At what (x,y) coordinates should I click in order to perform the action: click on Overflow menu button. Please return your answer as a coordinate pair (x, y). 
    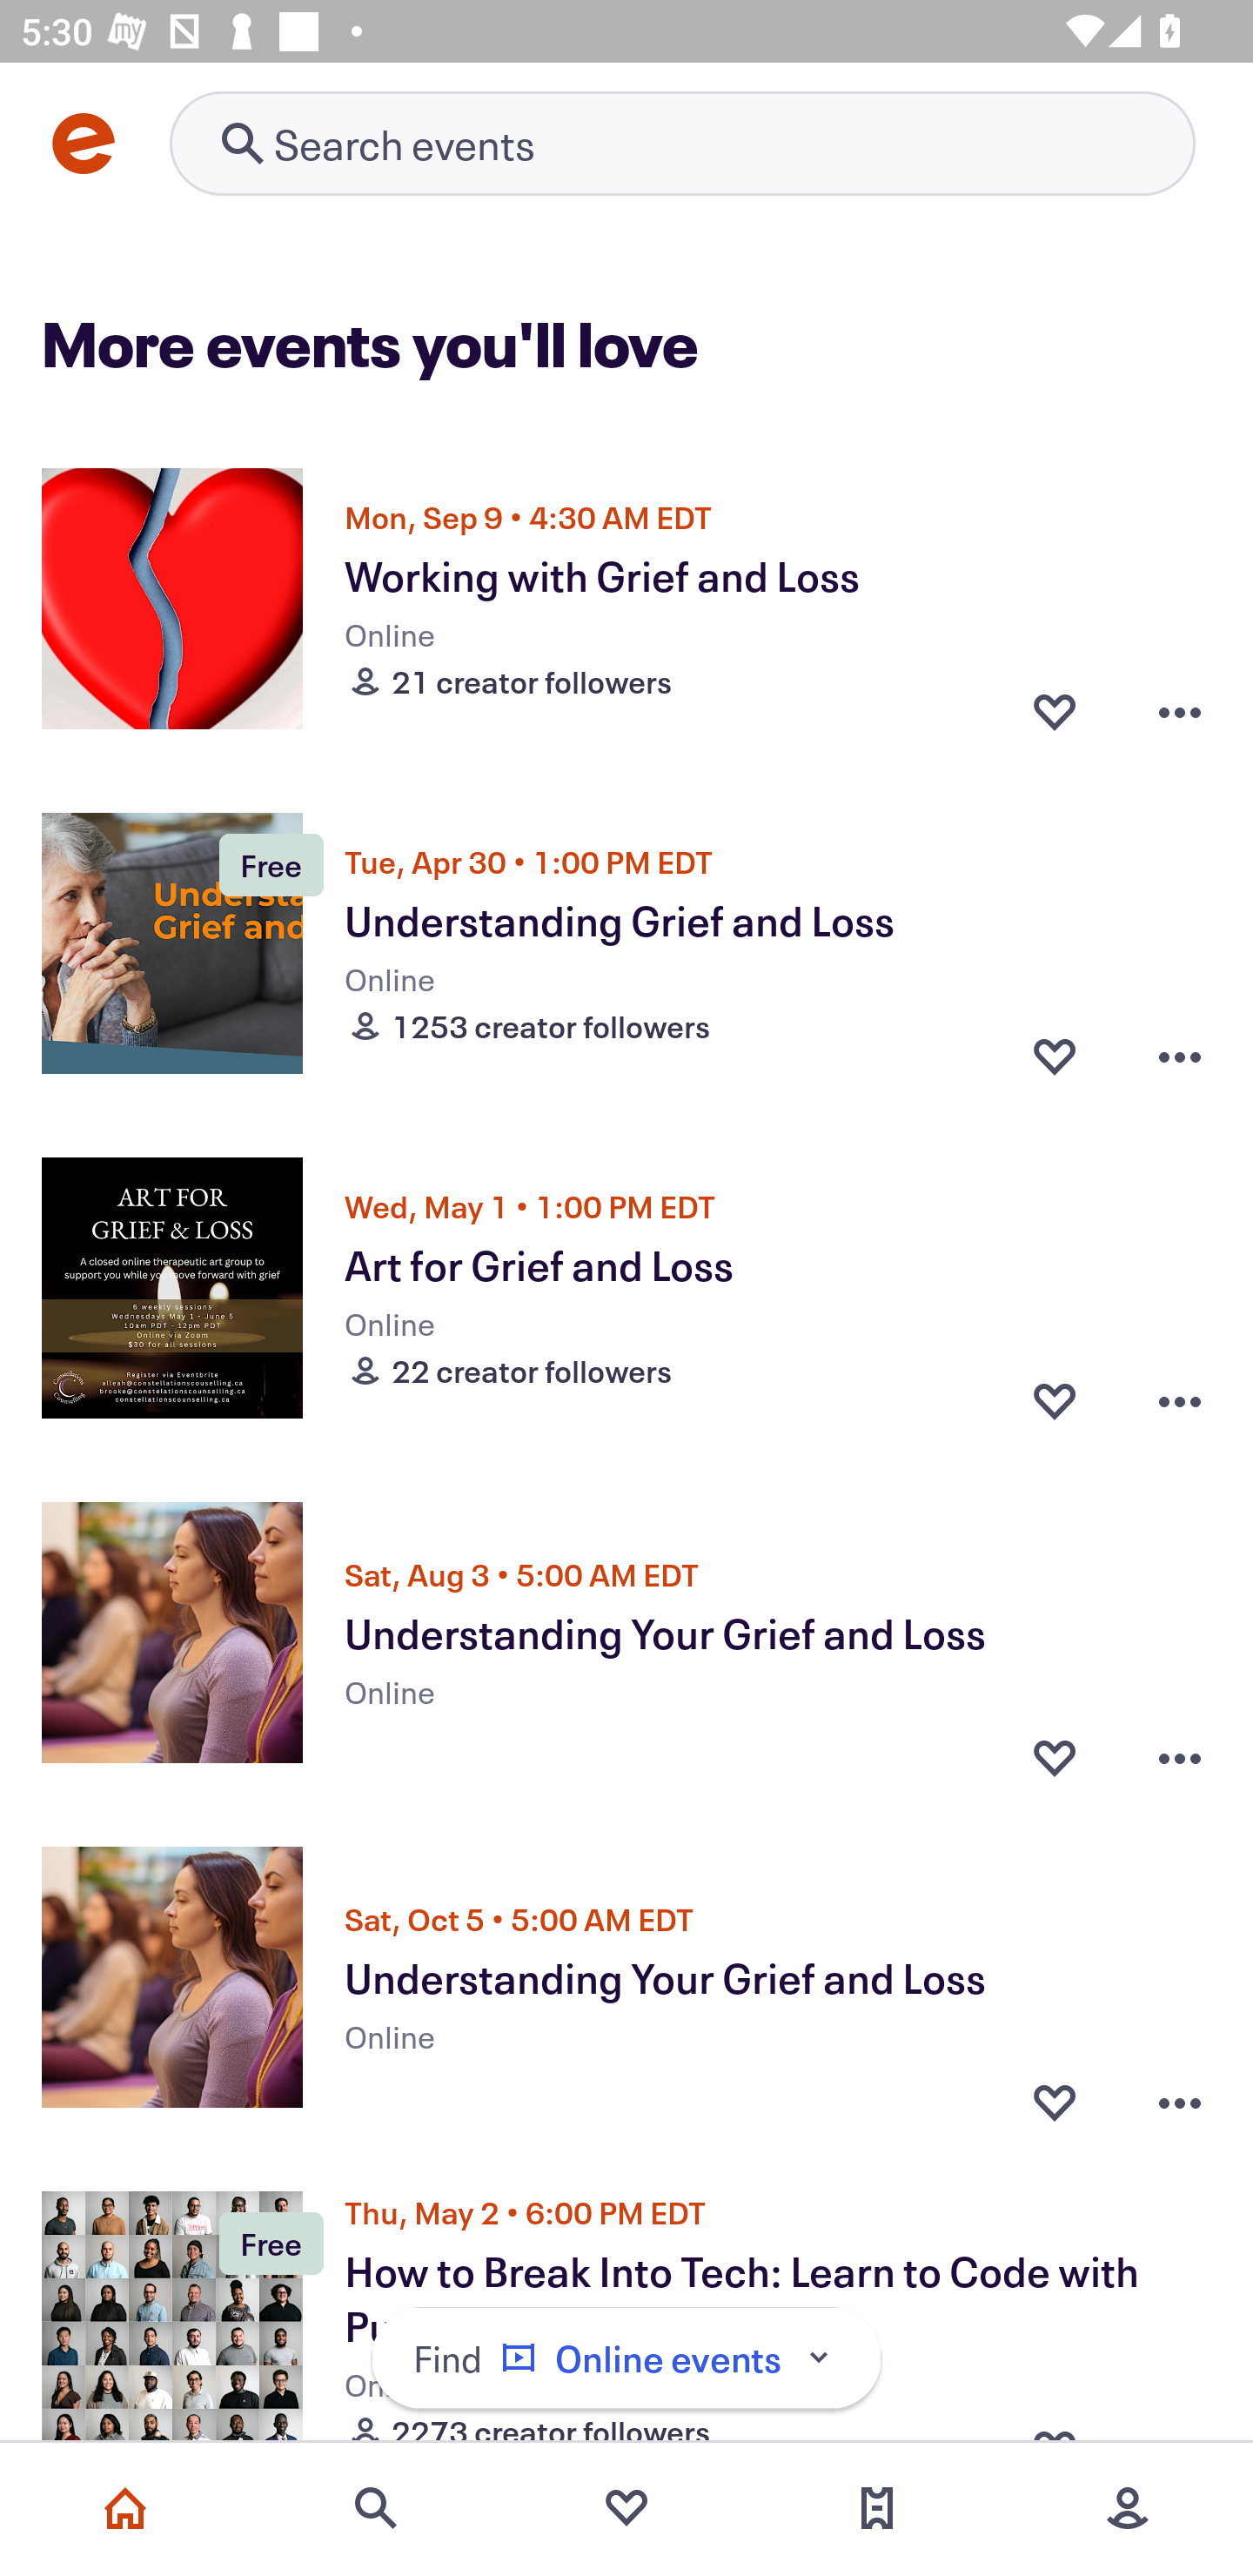
    Looking at the image, I should click on (1180, 709).